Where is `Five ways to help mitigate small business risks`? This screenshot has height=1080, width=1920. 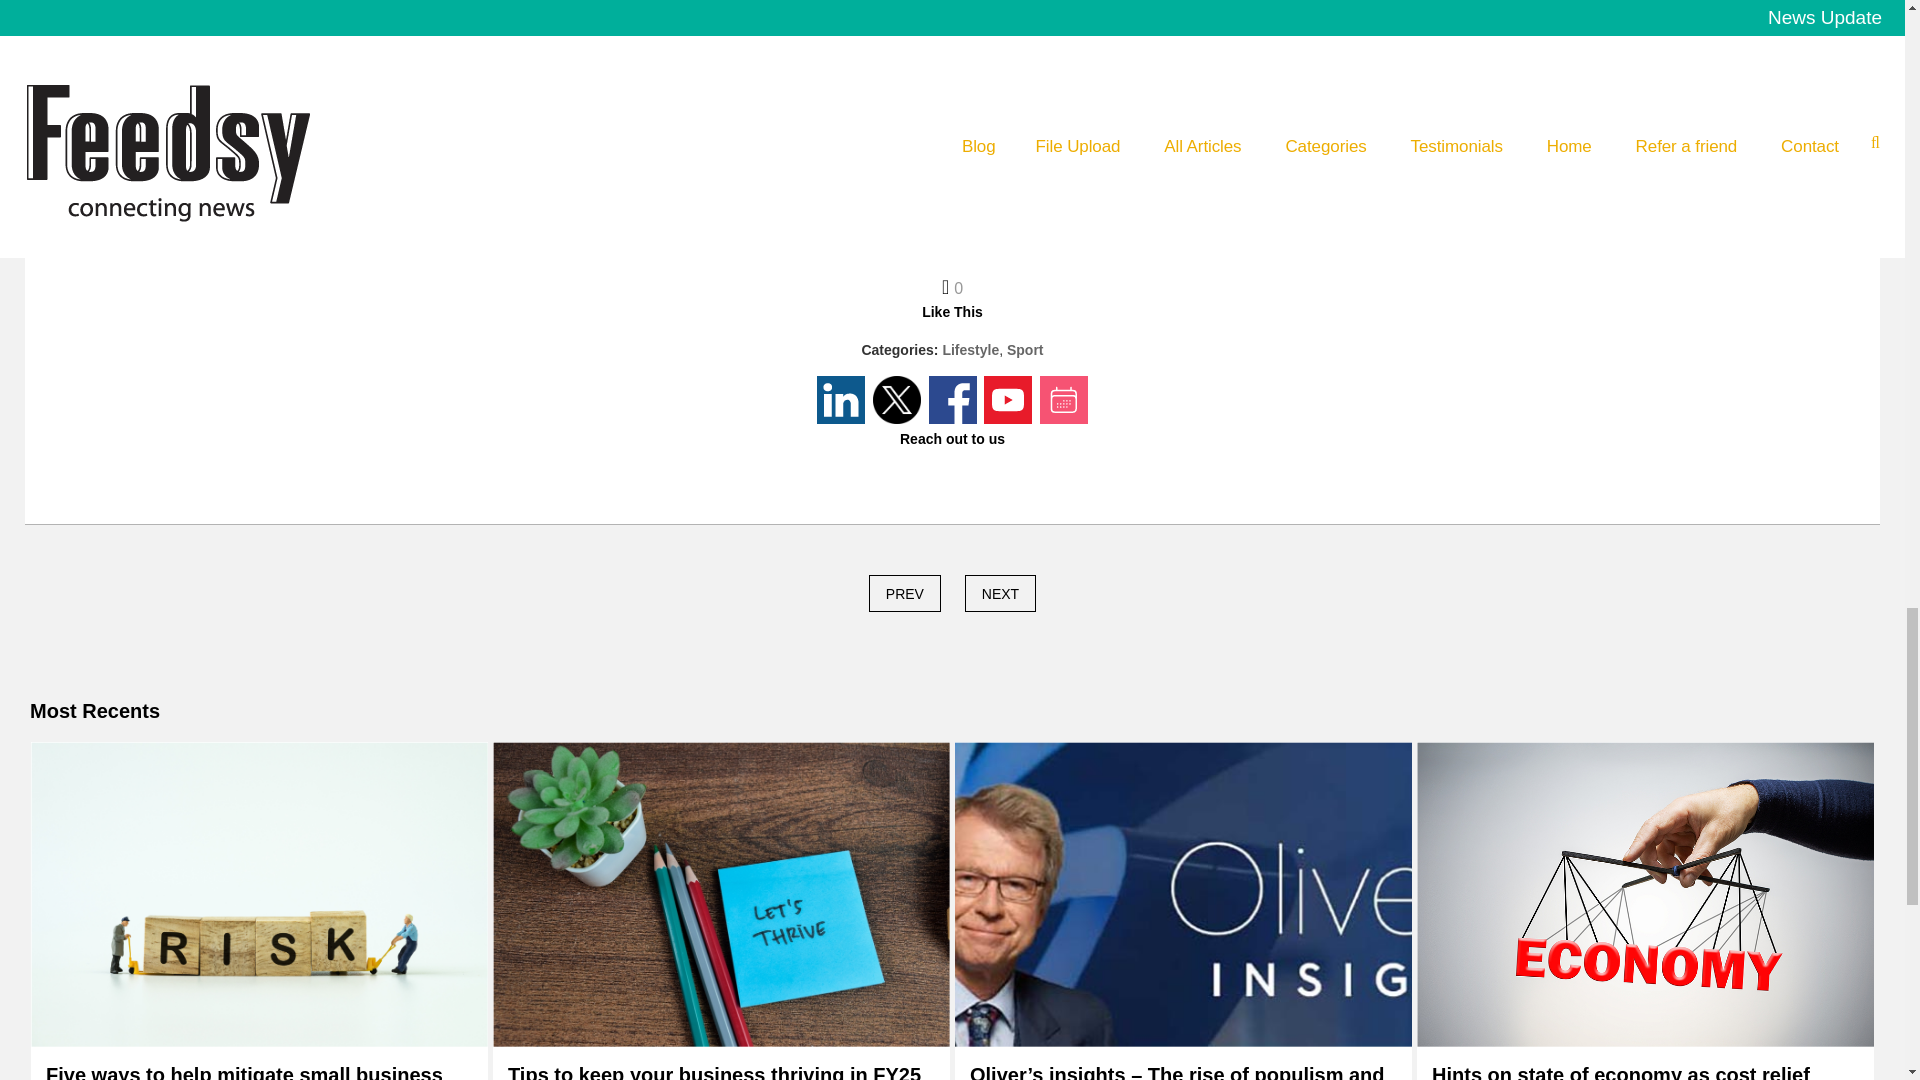 Five ways to help mitigate small business risks is located at coordinates (259, 1071).